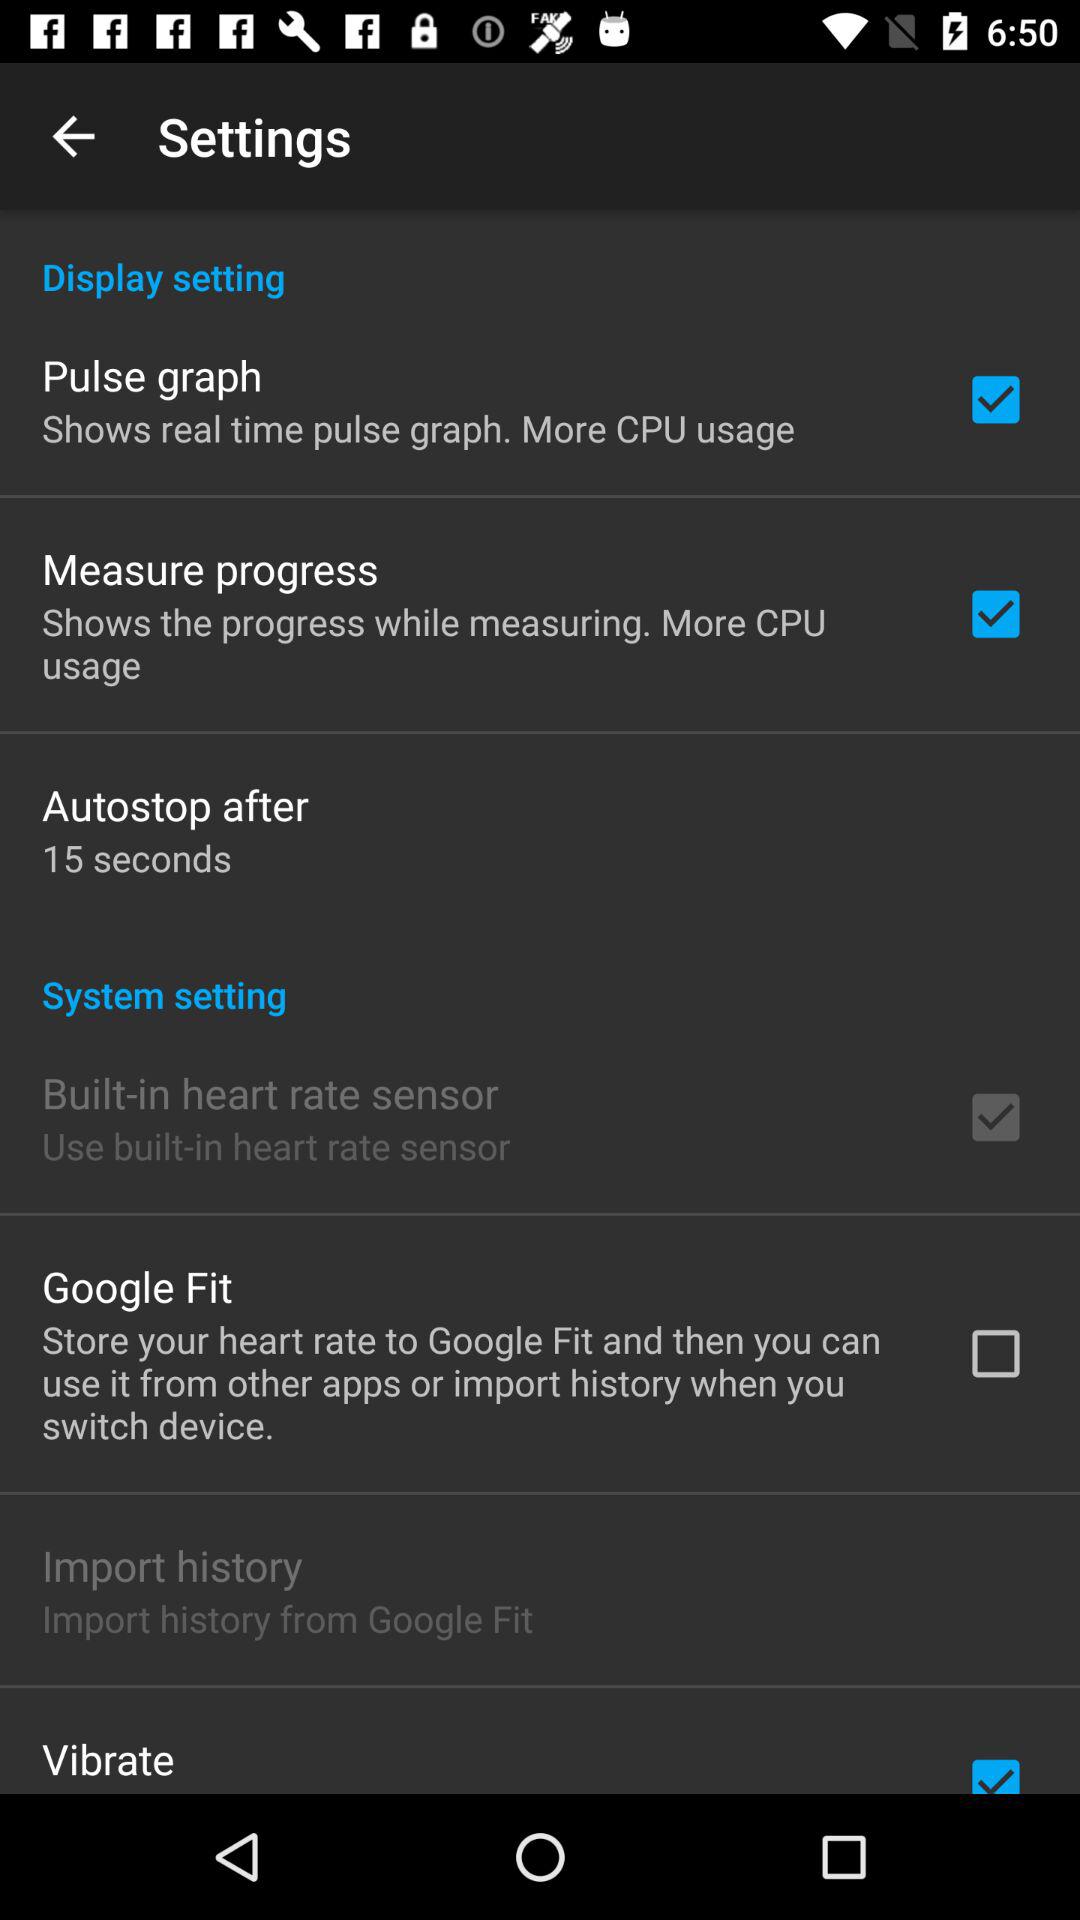 Image resolution: width=1080 pixels, height=1920 pixels. Describe the element at coordinates (73, 136) in the screenshot. I see `select icon to the left of the settings app` at that location.